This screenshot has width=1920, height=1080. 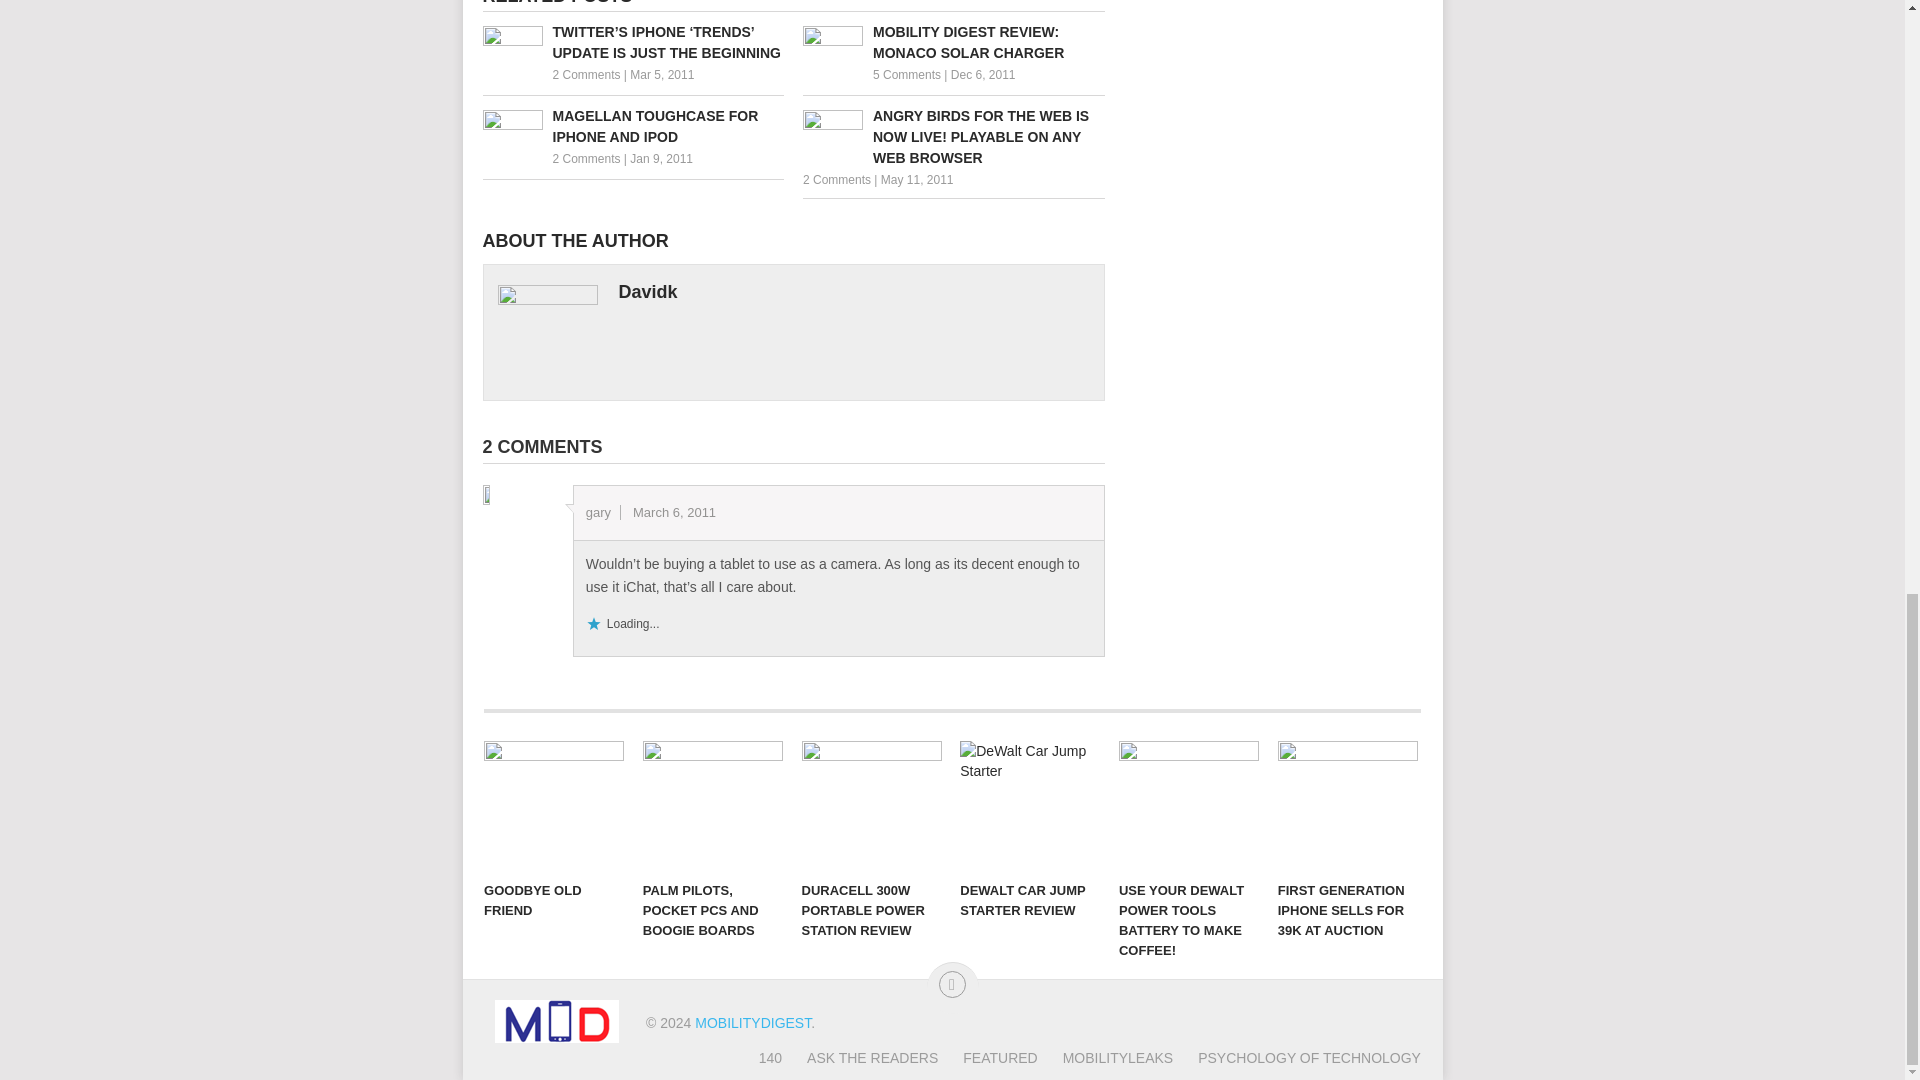 What do you see at coordinates (554, 805) in the screenshot?
I see `GOODBYE OLD FRIEND` at bounding box center [554, 805].